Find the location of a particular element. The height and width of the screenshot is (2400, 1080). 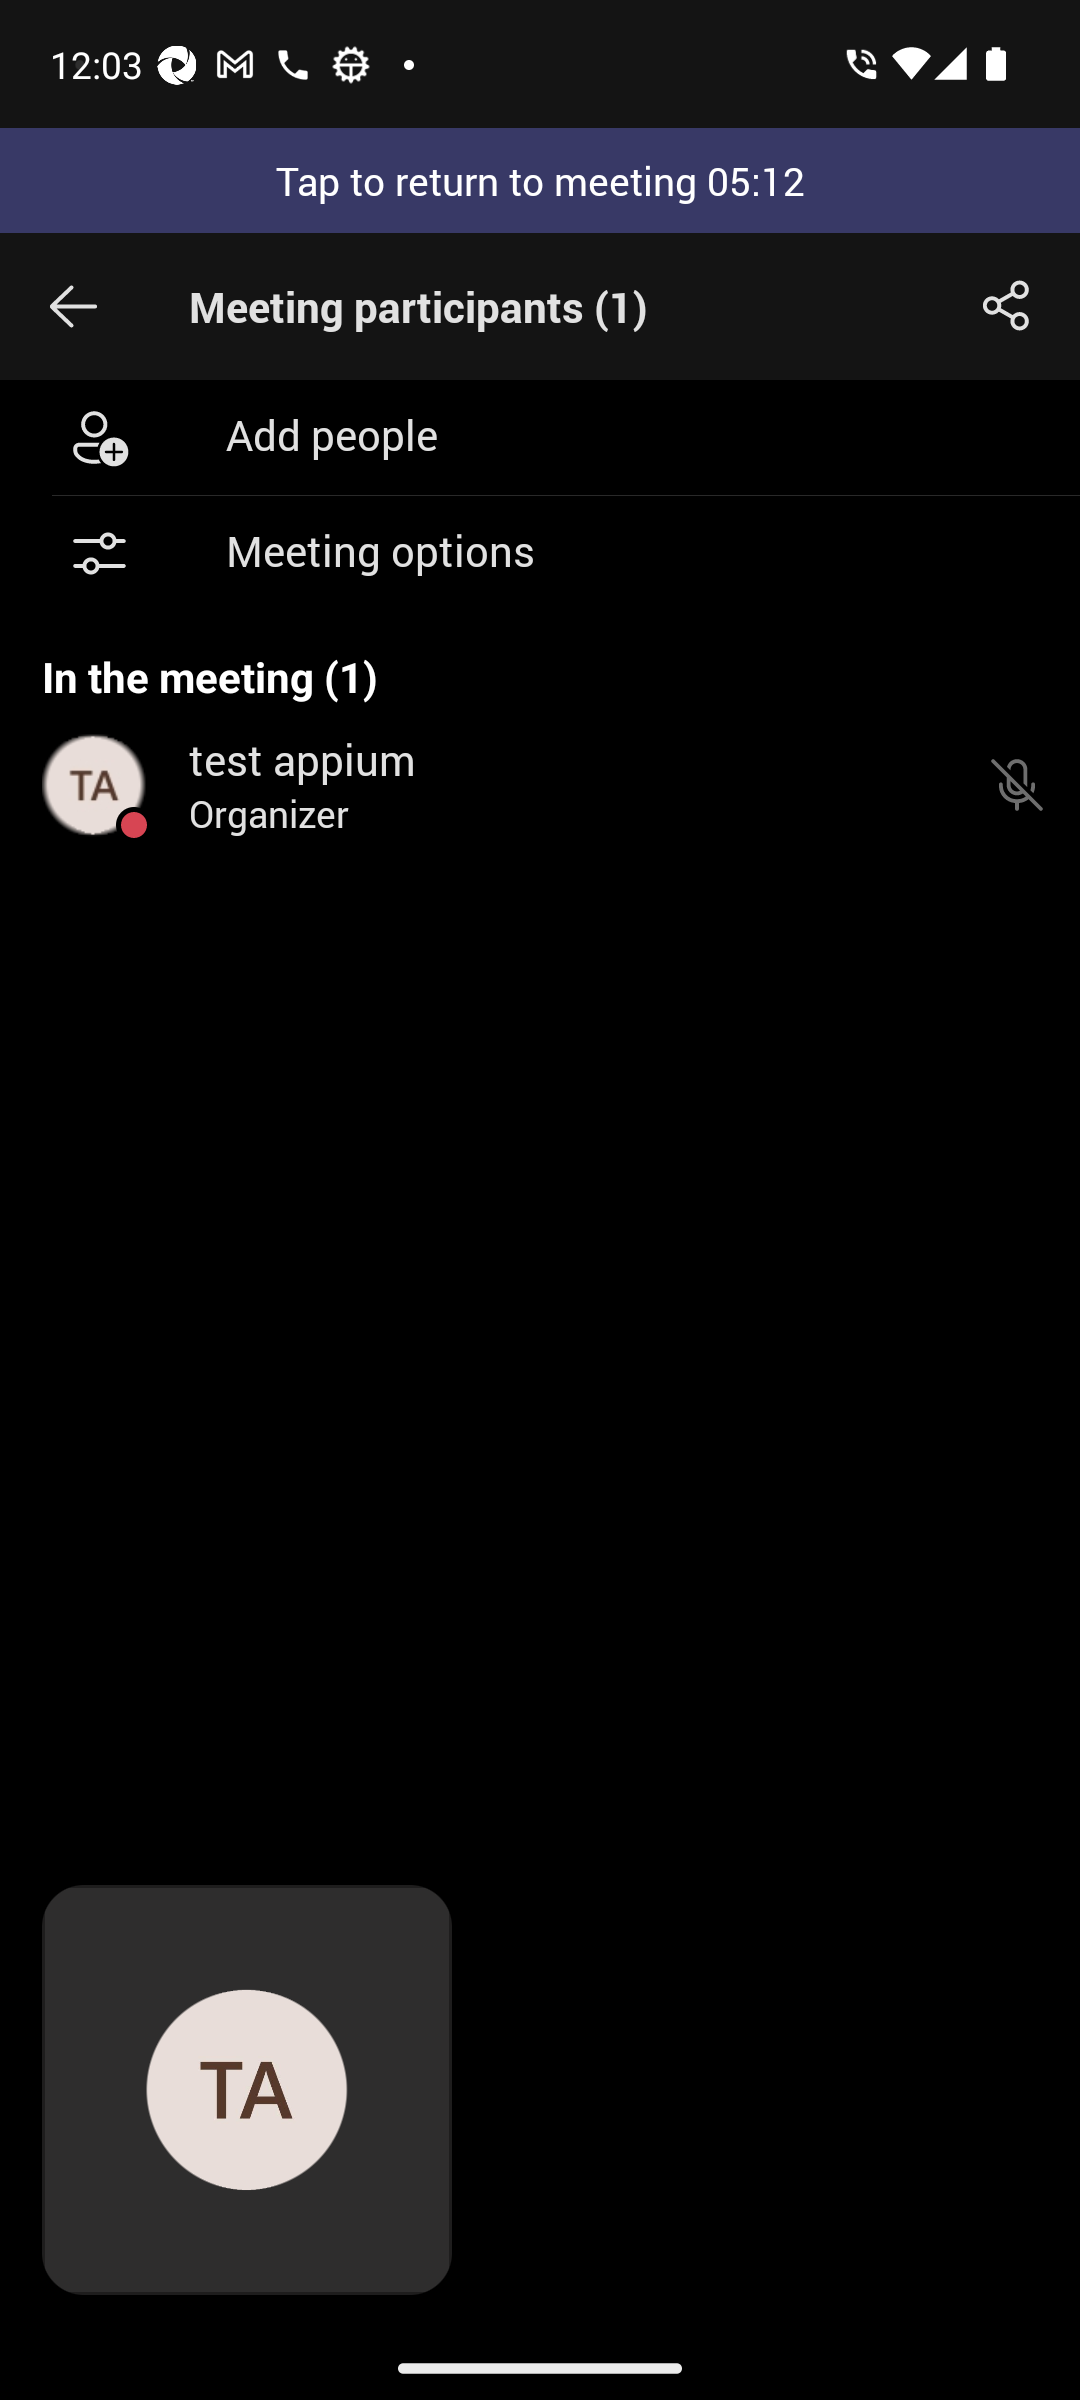

Share meeting invite is located at coordinates (1006, 306).